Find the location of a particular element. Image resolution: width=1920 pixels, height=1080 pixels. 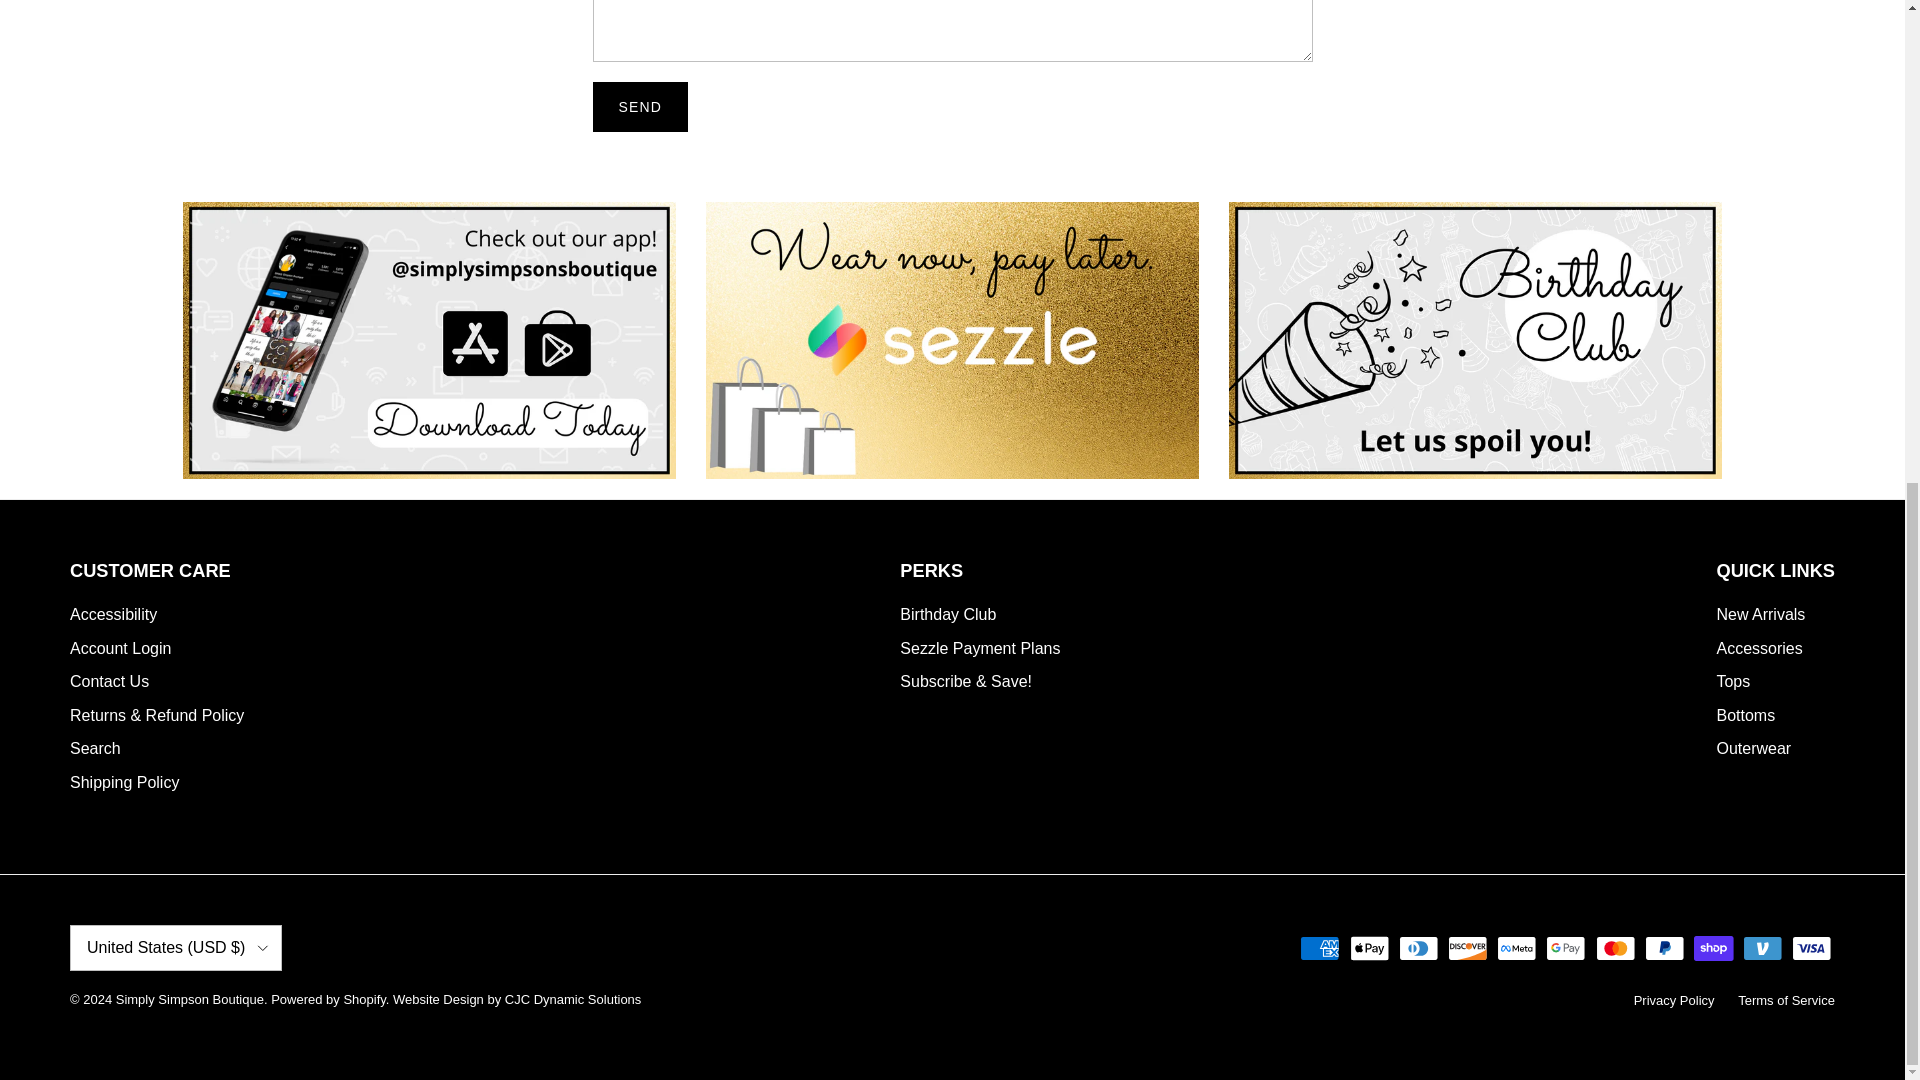

Visa is located at coordinates (1811, 948).